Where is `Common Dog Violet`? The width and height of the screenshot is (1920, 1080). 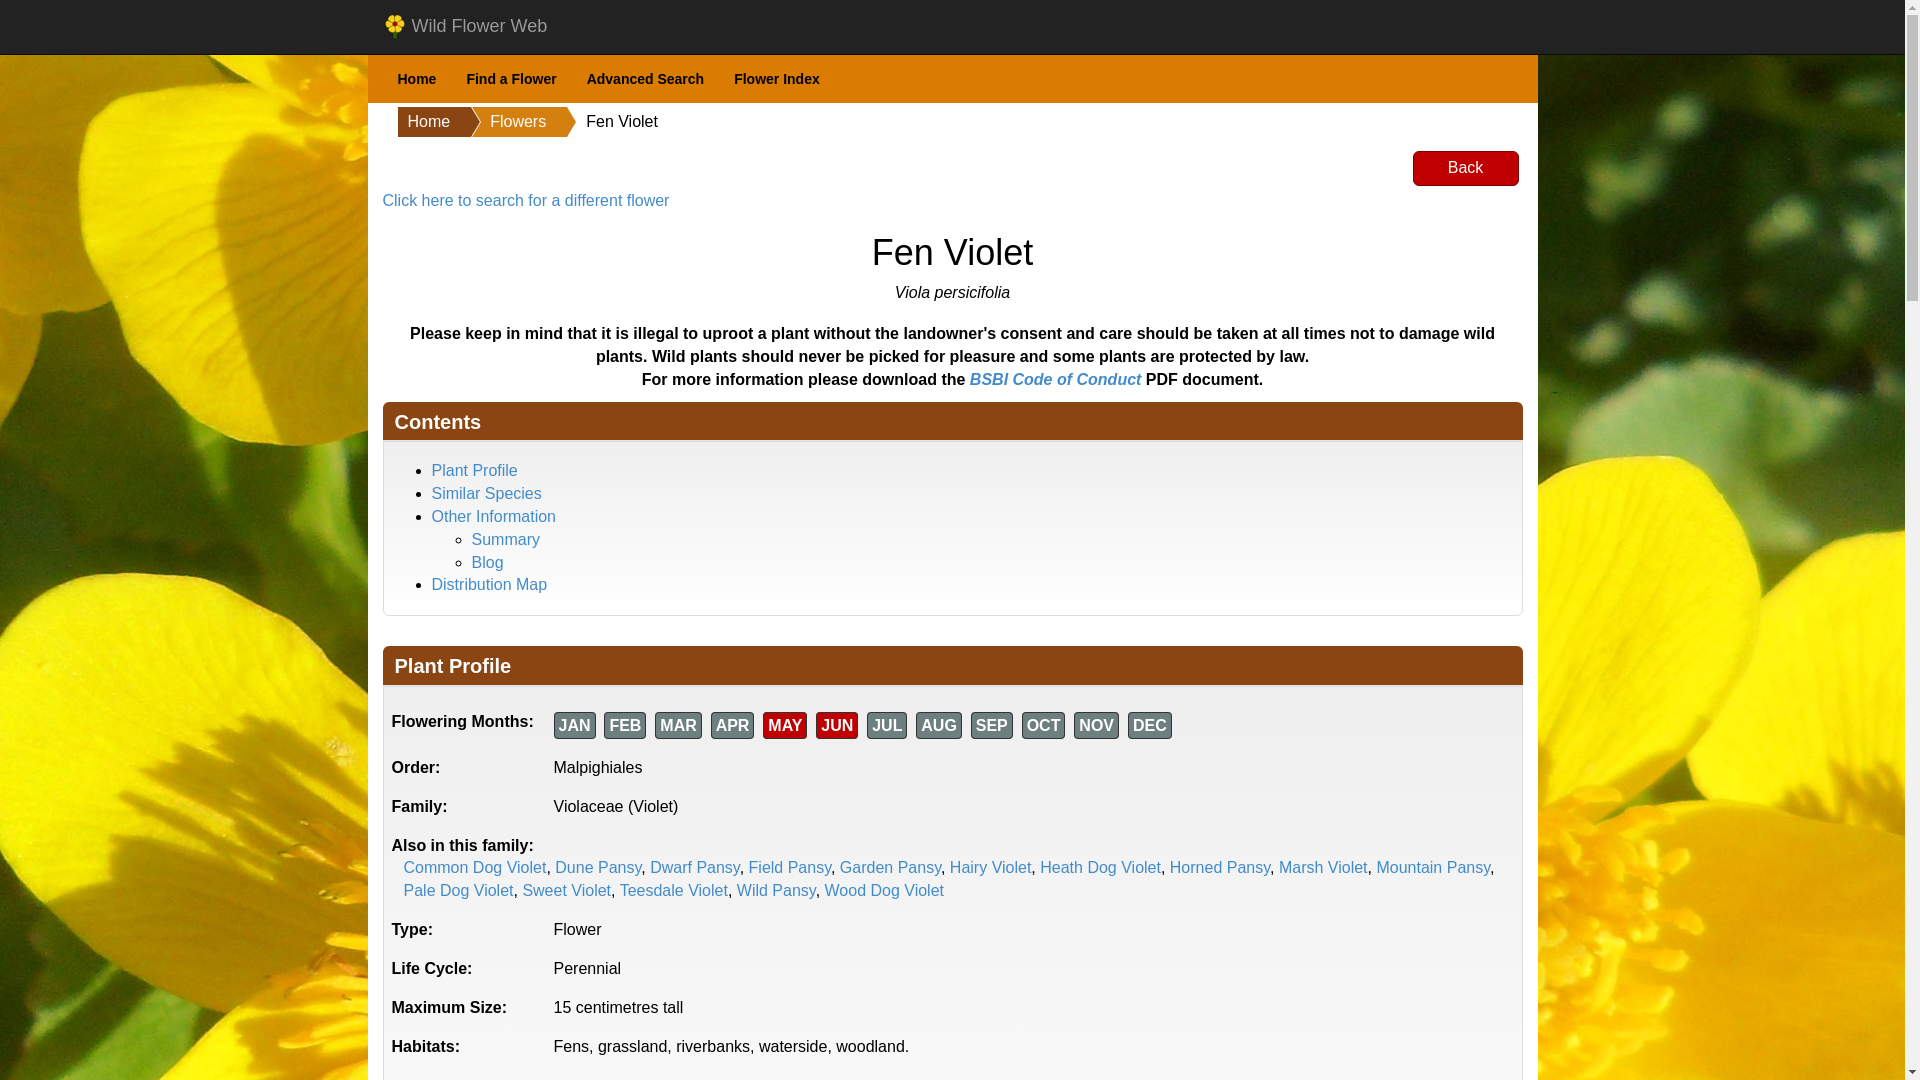
Common Dog Violet is located at coordinates (475, 866).